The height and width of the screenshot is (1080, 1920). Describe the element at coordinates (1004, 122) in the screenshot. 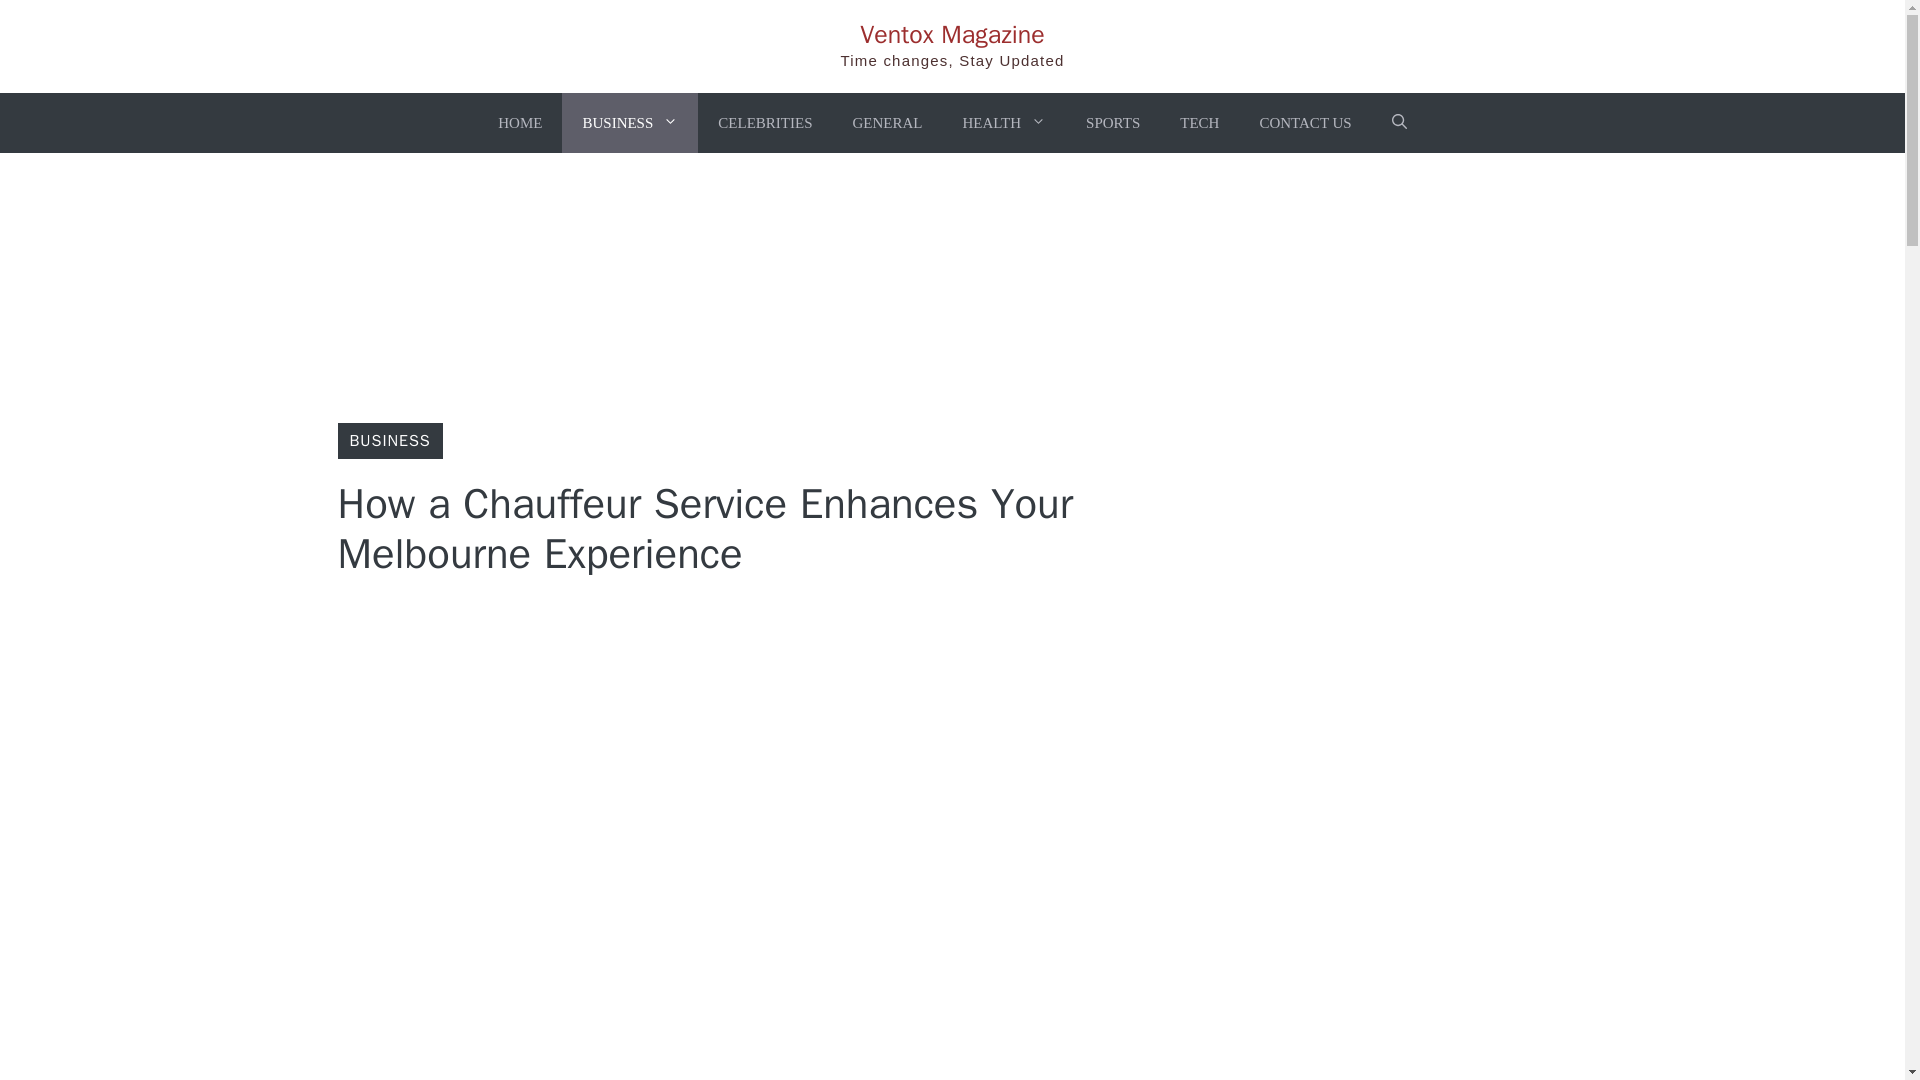

I see `HEALTH` at that location.